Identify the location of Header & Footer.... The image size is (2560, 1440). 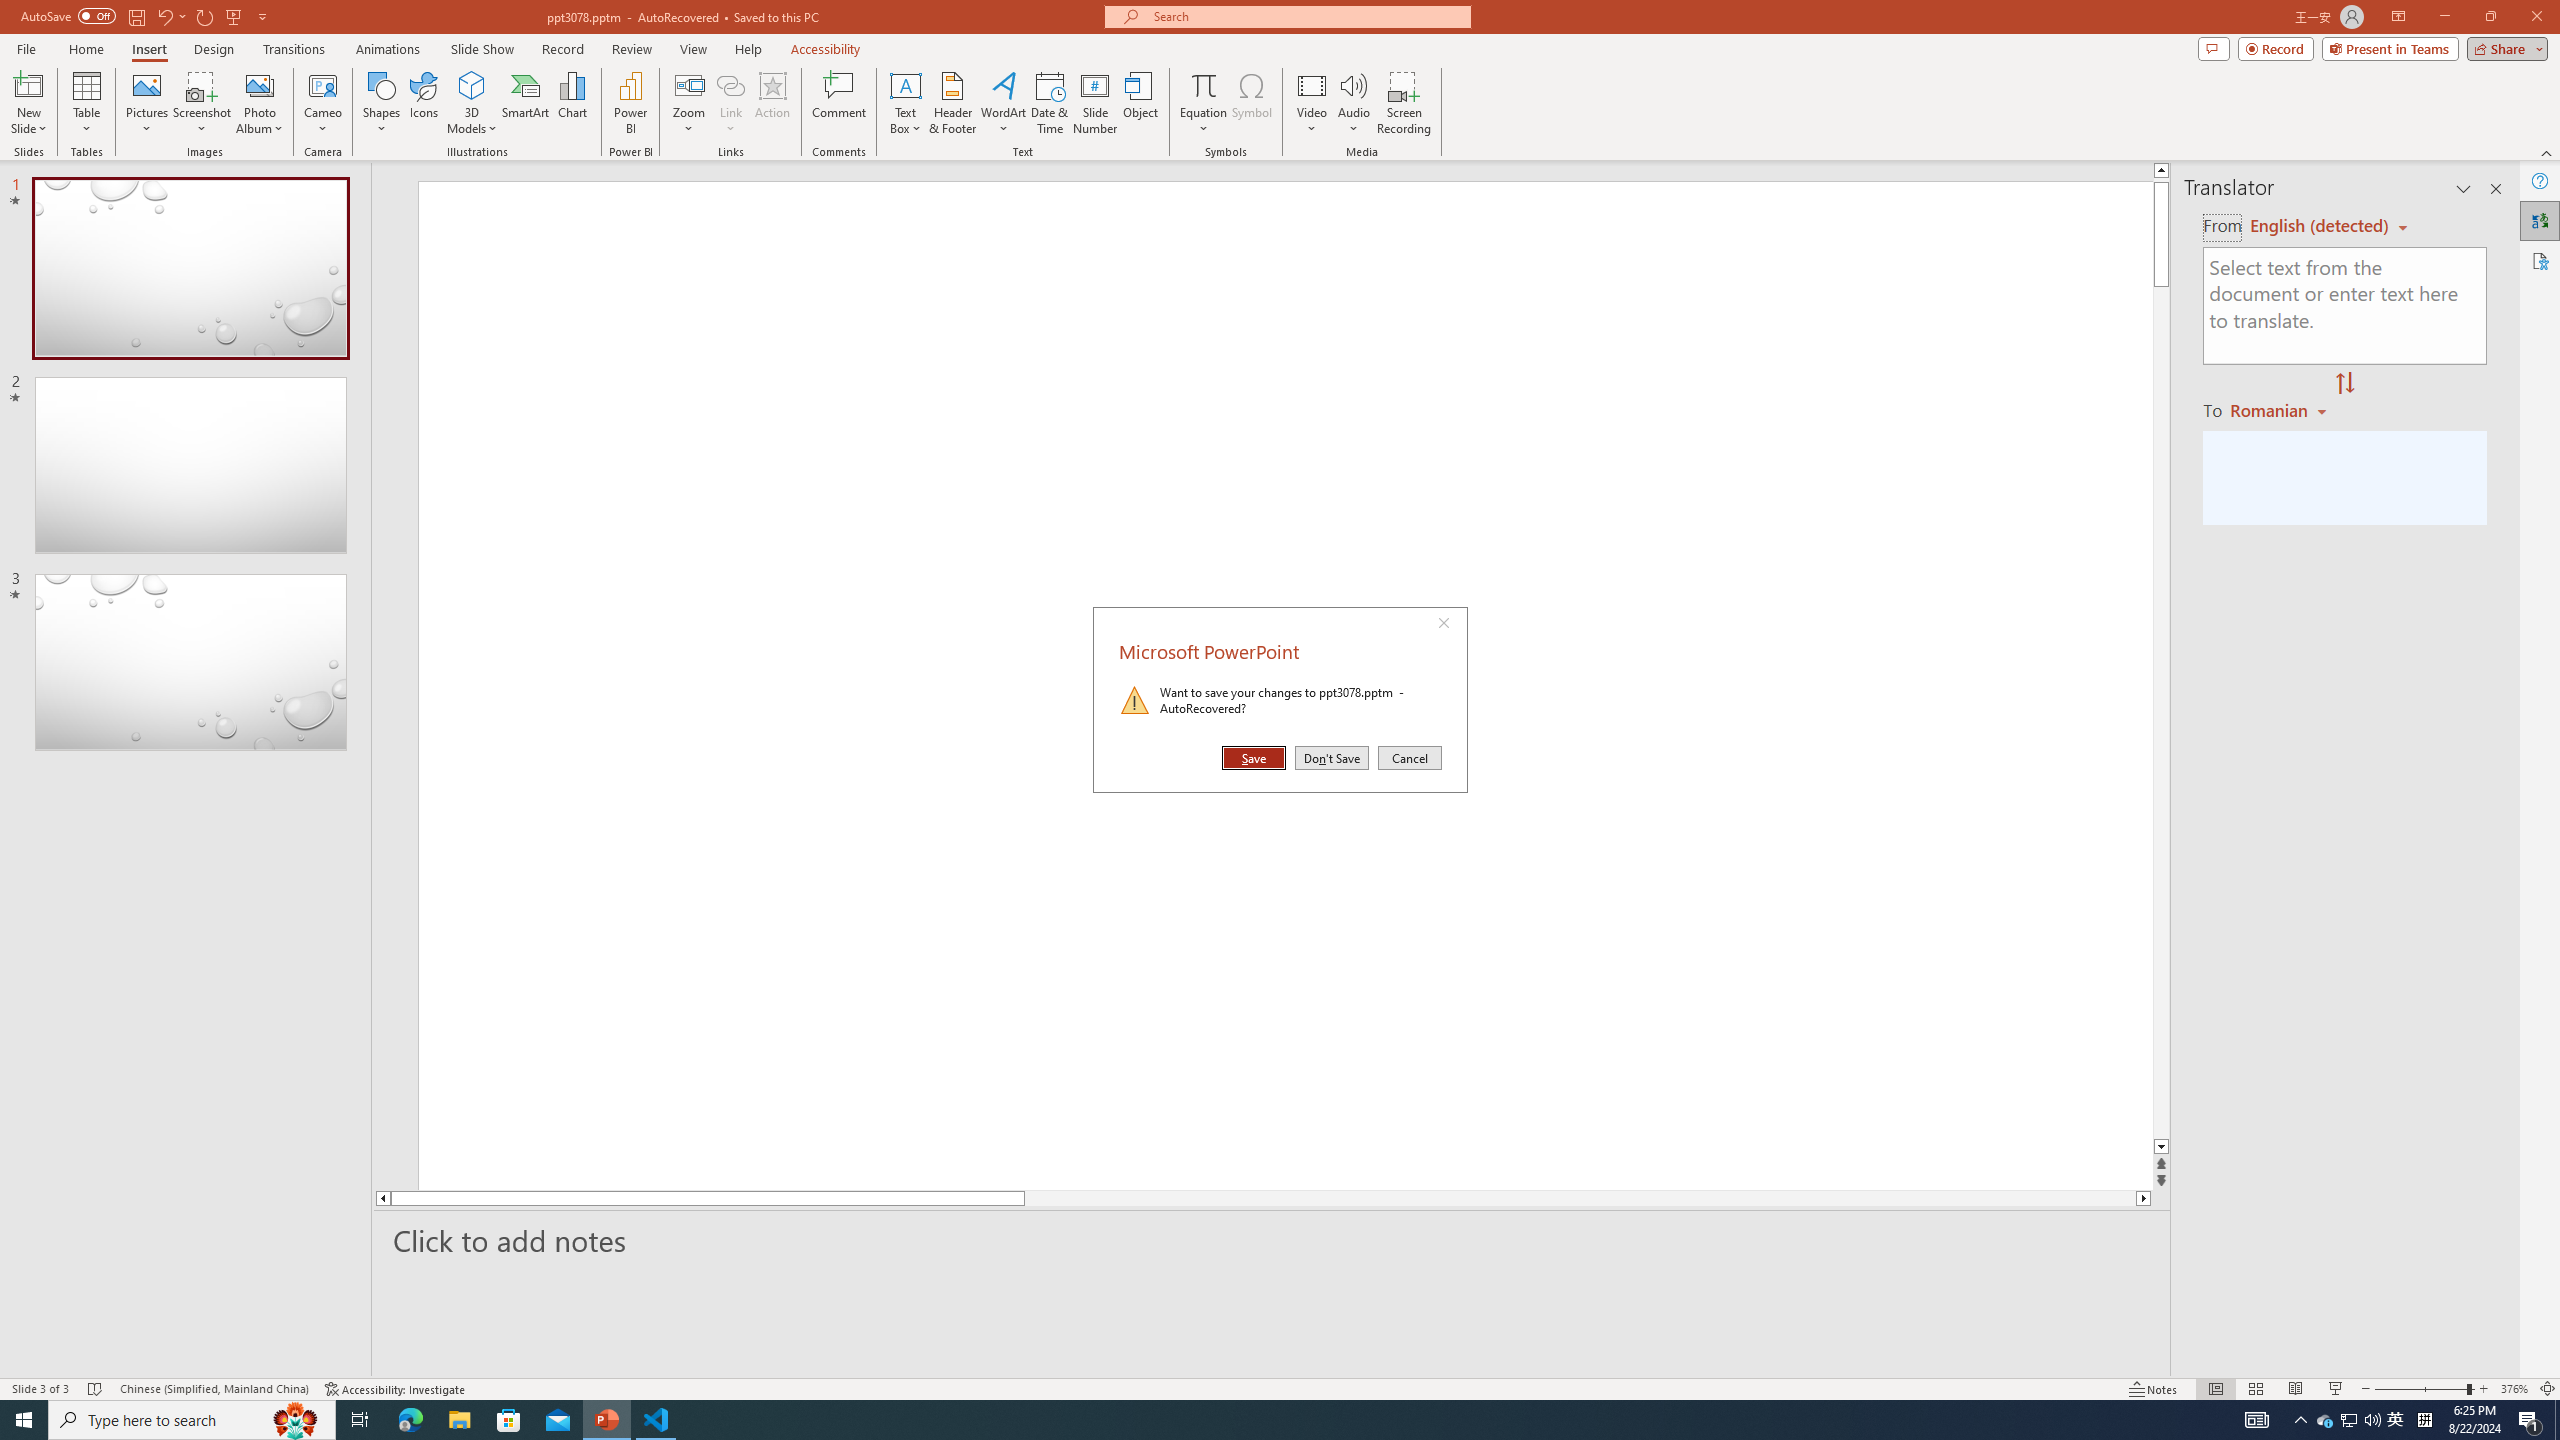
(952, 103).